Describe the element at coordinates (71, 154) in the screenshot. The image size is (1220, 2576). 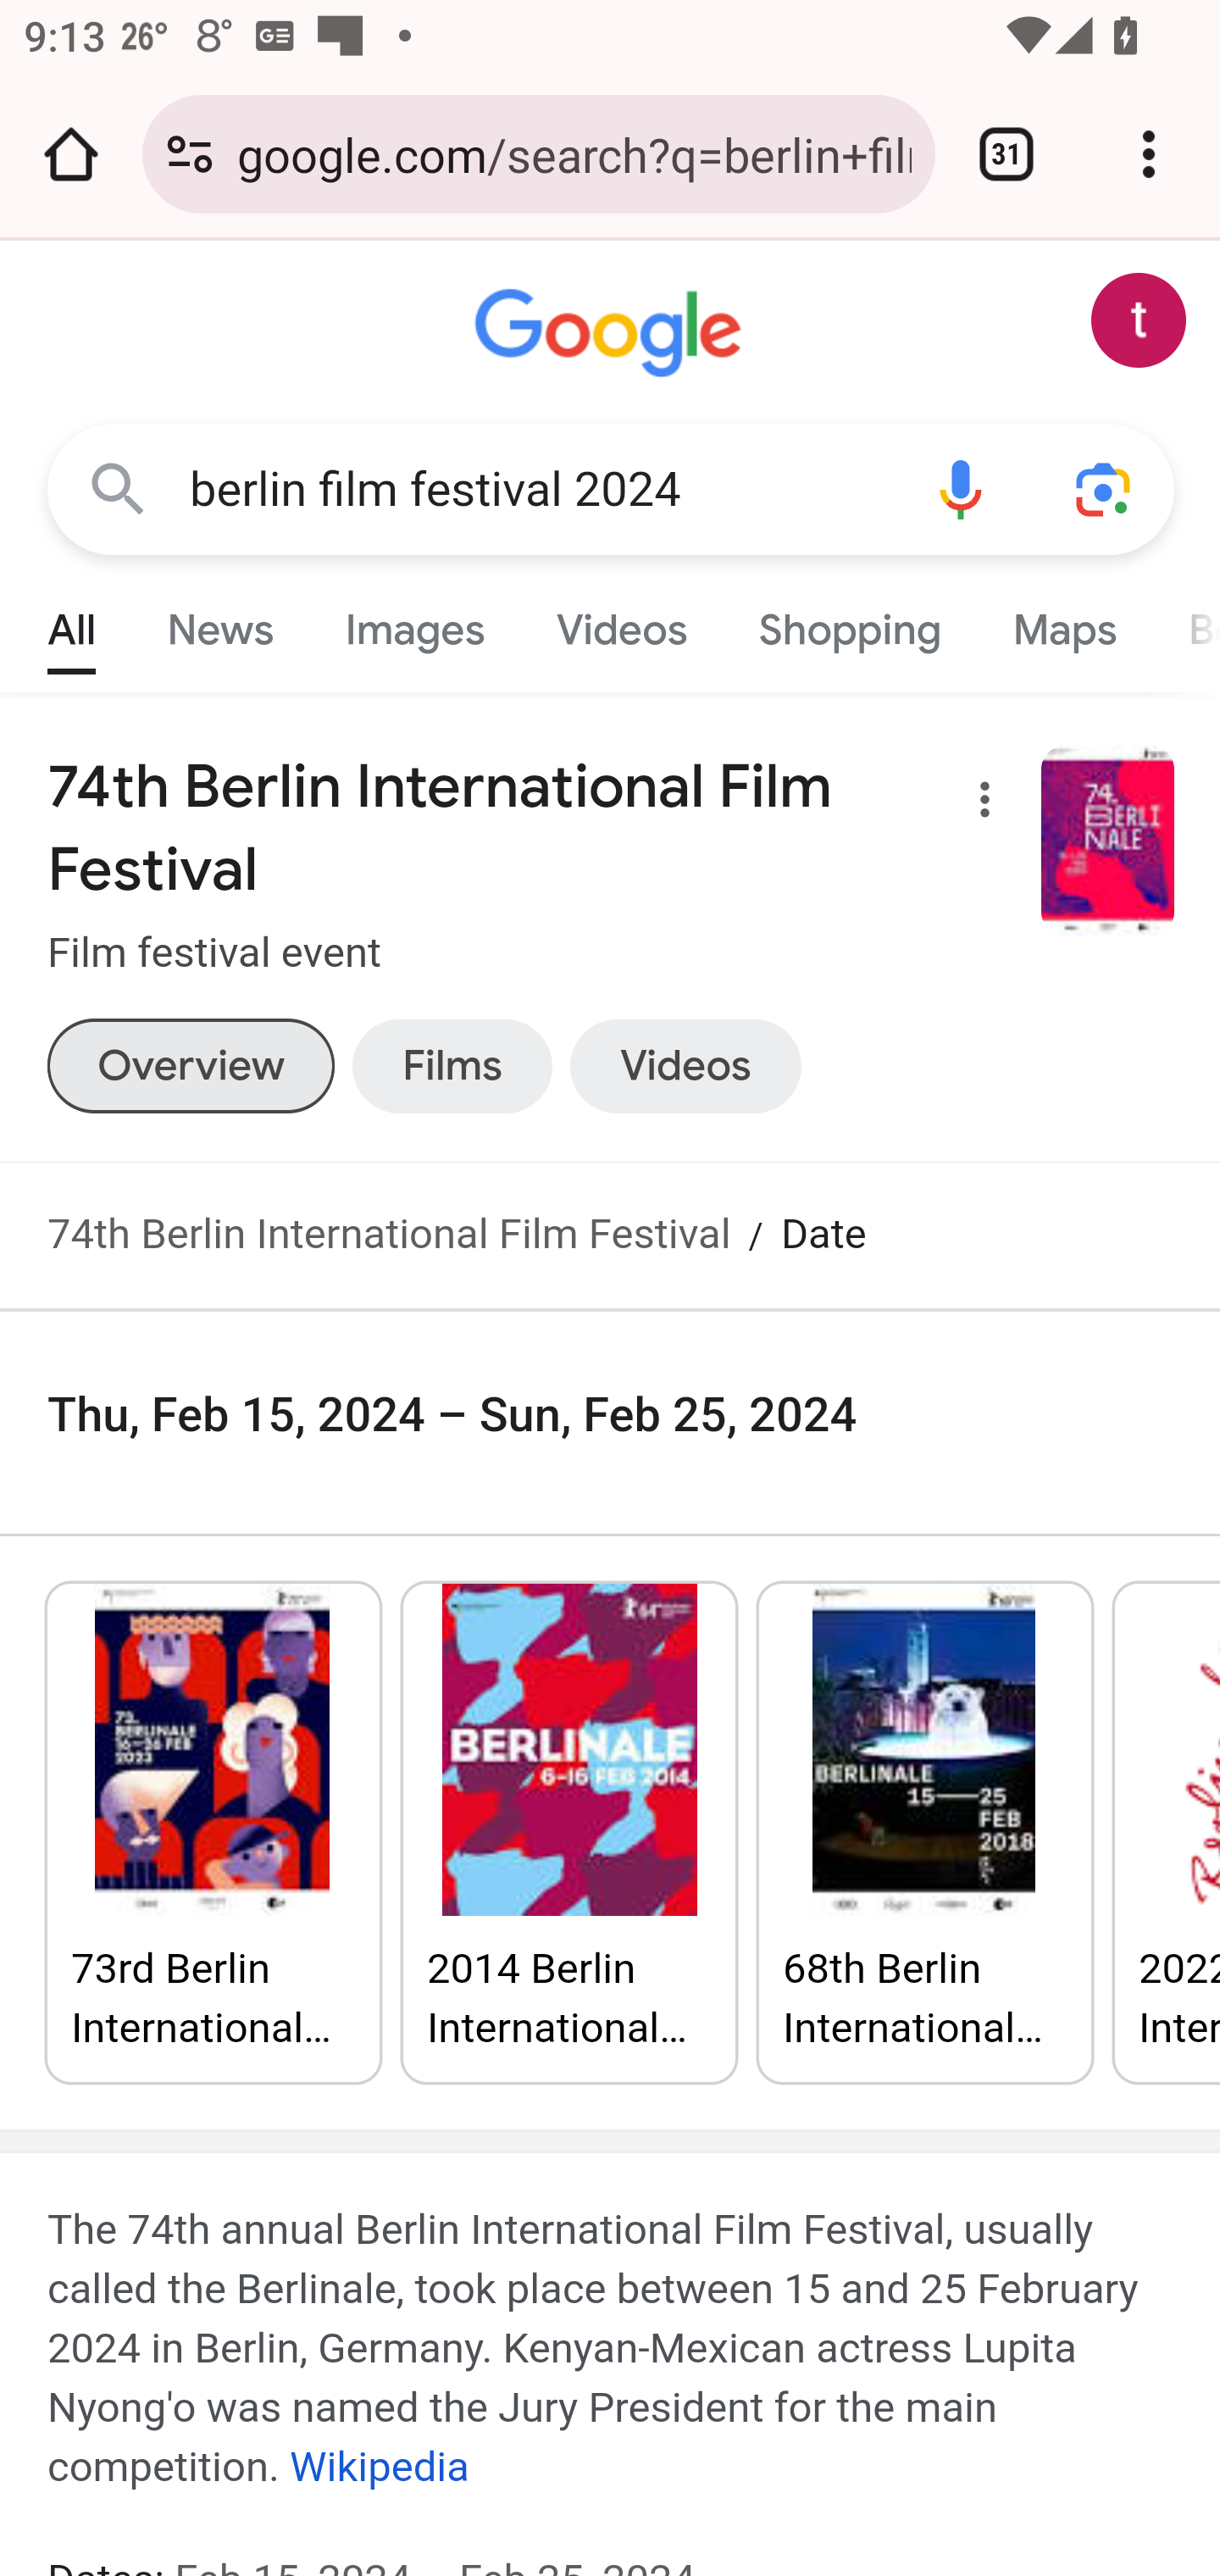
I see `Open the home page` at that location.